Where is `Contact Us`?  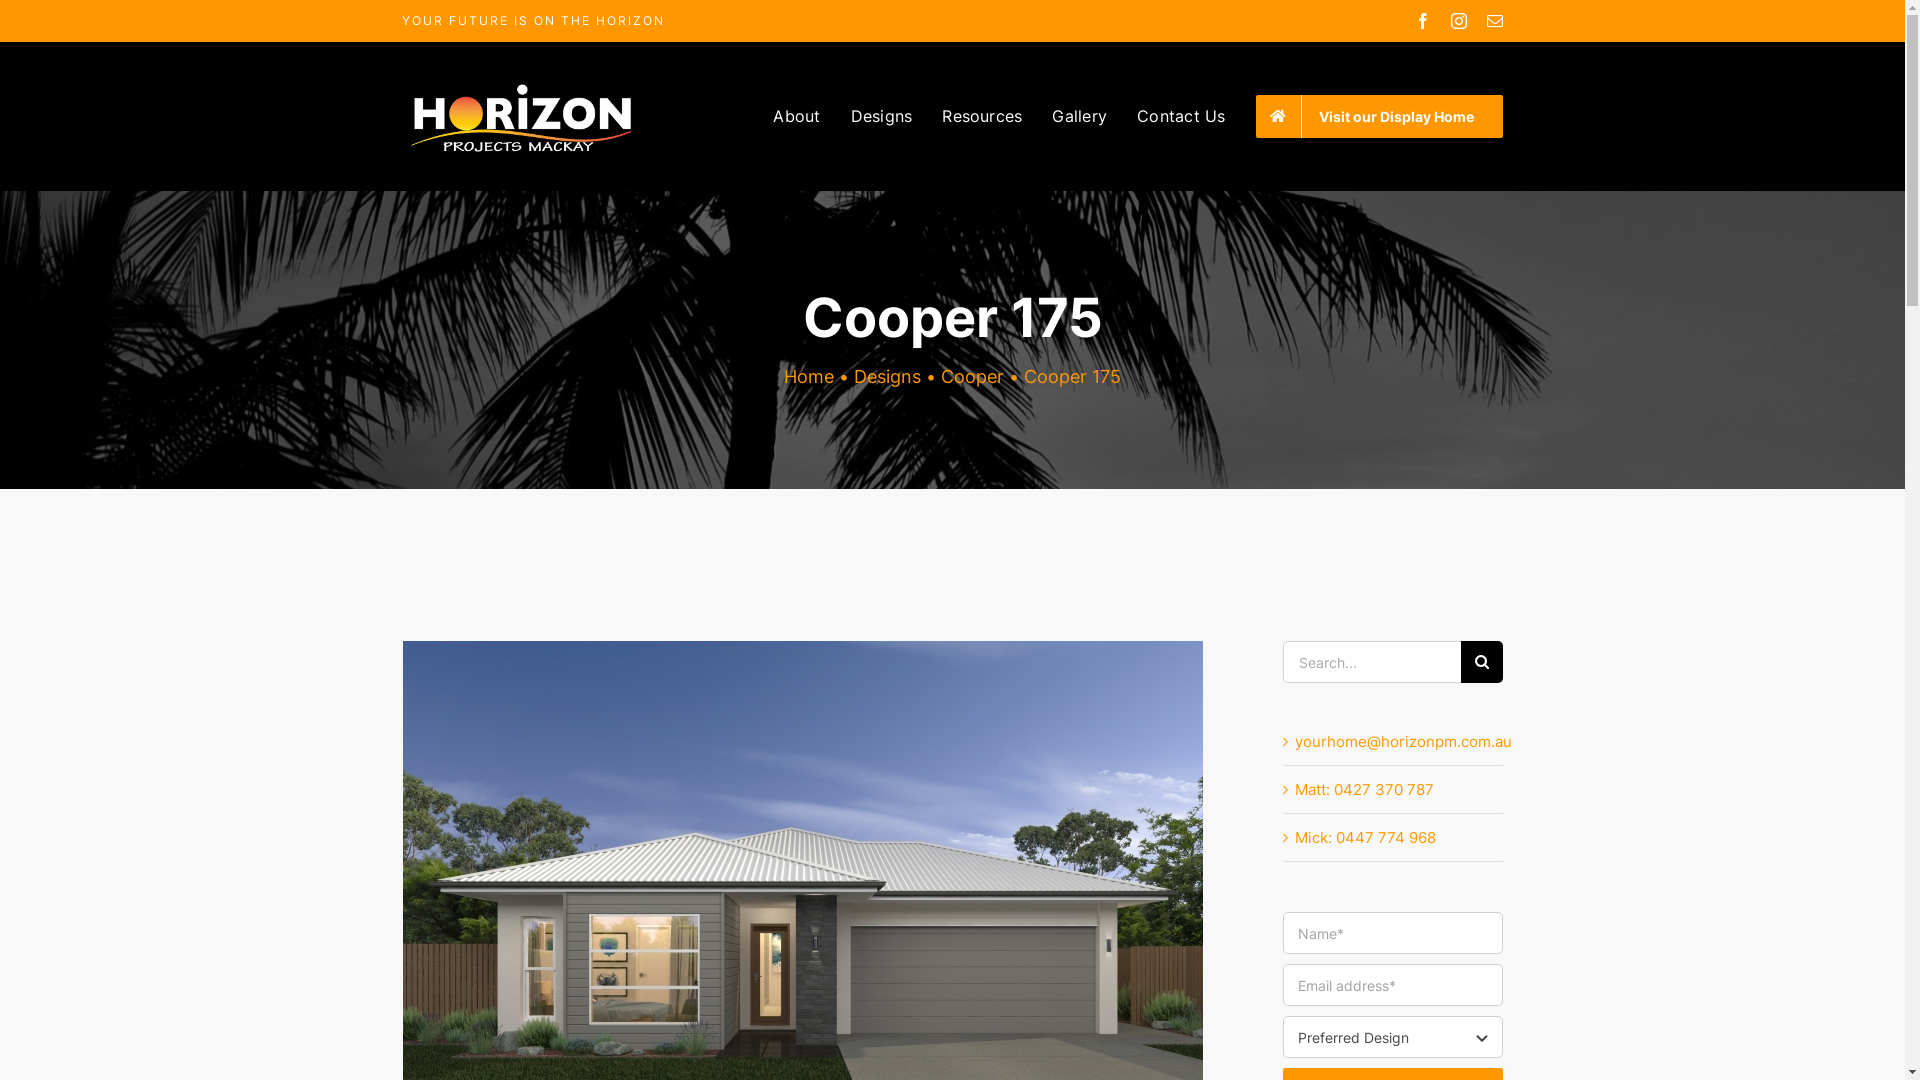
Contact Us is located at coordinates (1181, 116).